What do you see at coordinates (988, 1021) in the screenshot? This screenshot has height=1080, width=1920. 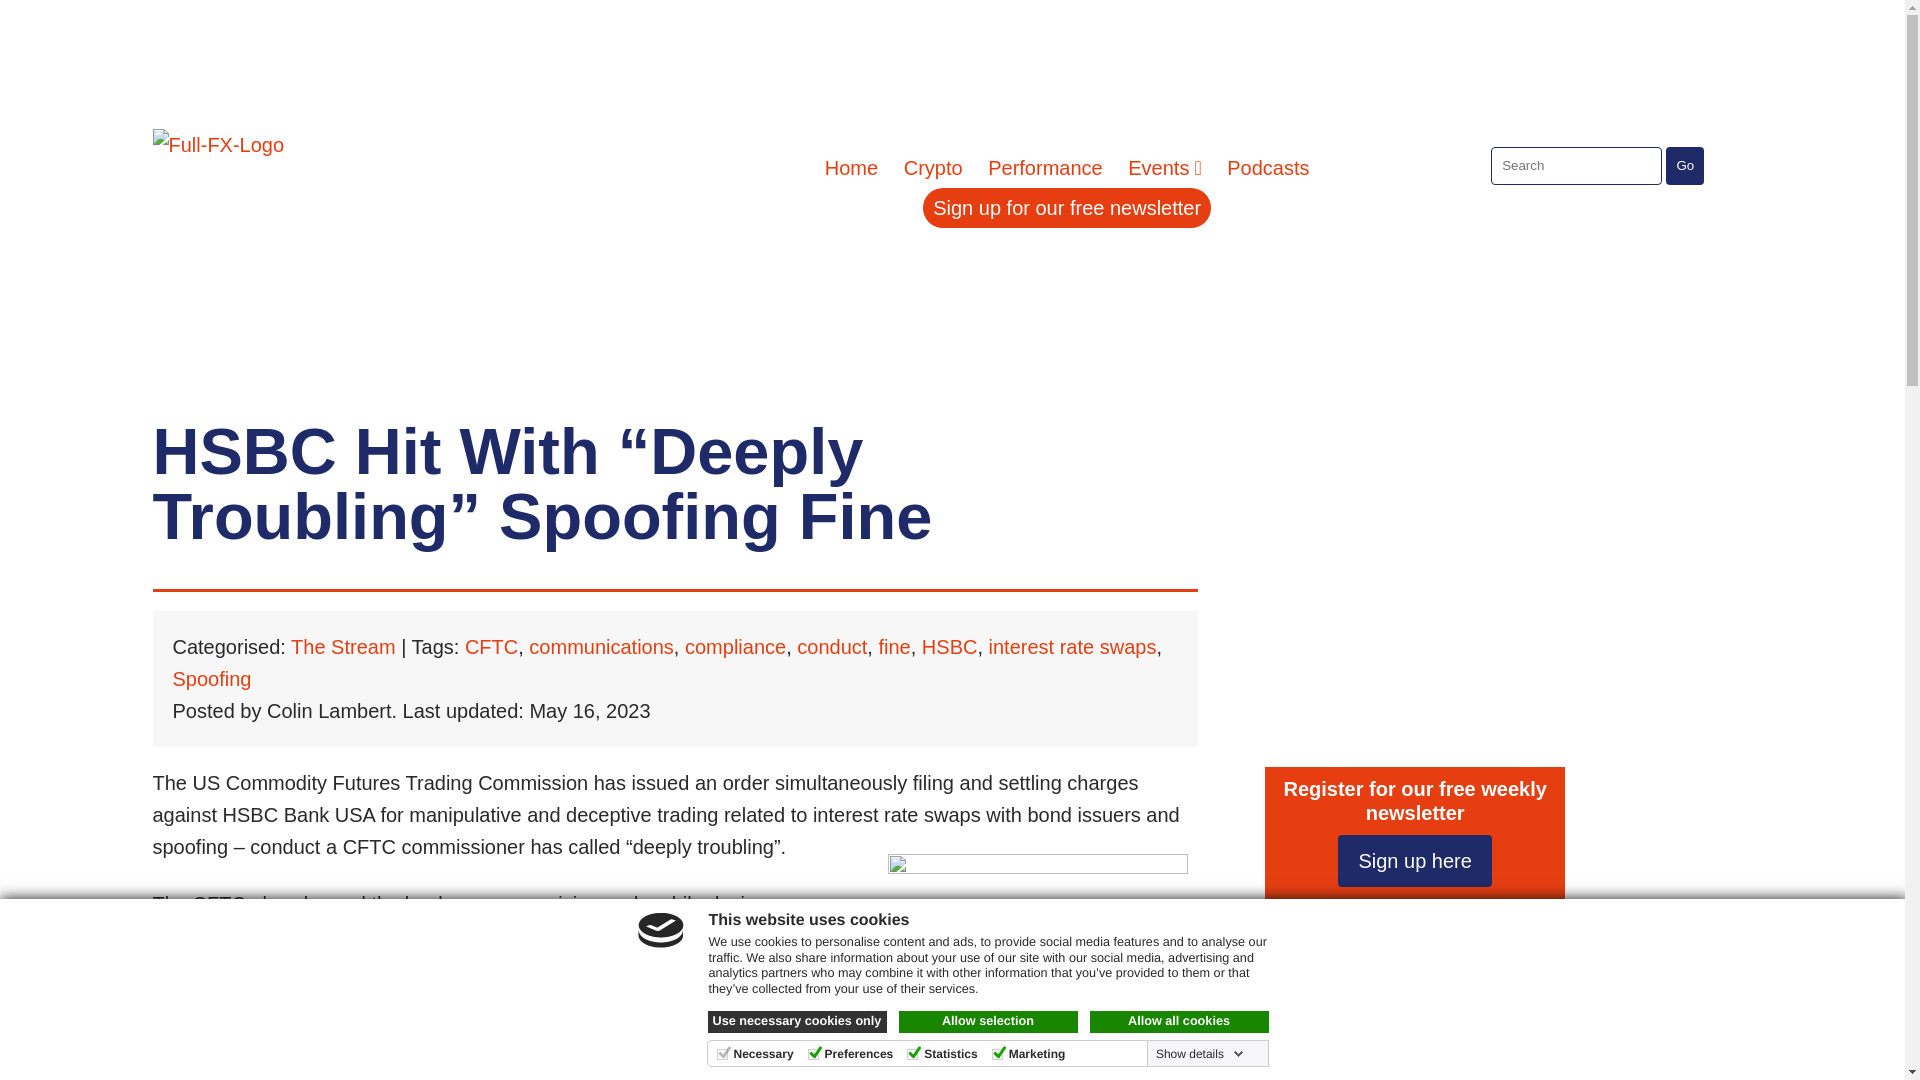 I see `Allow selection` at bounding box center [988, 1021].